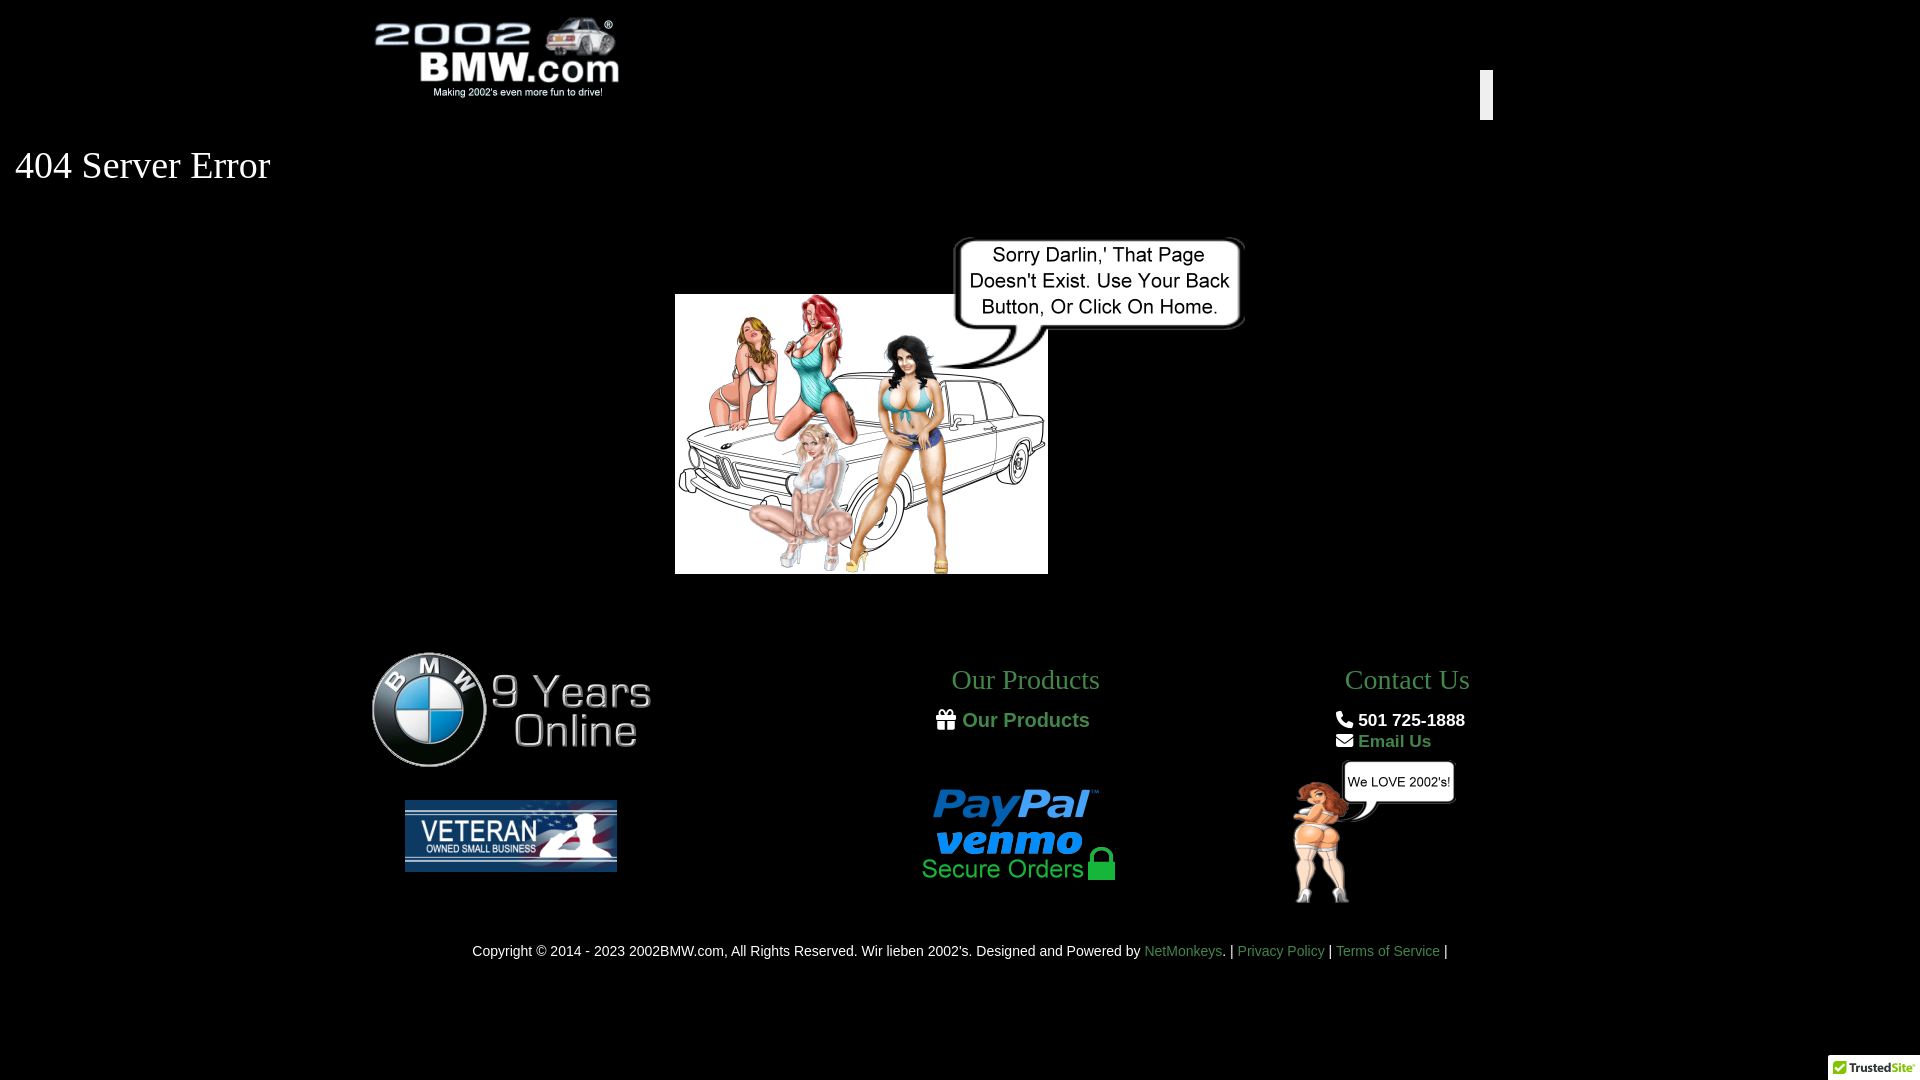 The width and height of the screenshot is (1920, 1080). What do you see at coordinates (1359, 95) in the screenshot?
I see `Menu` at bounding box center [1359, 95].